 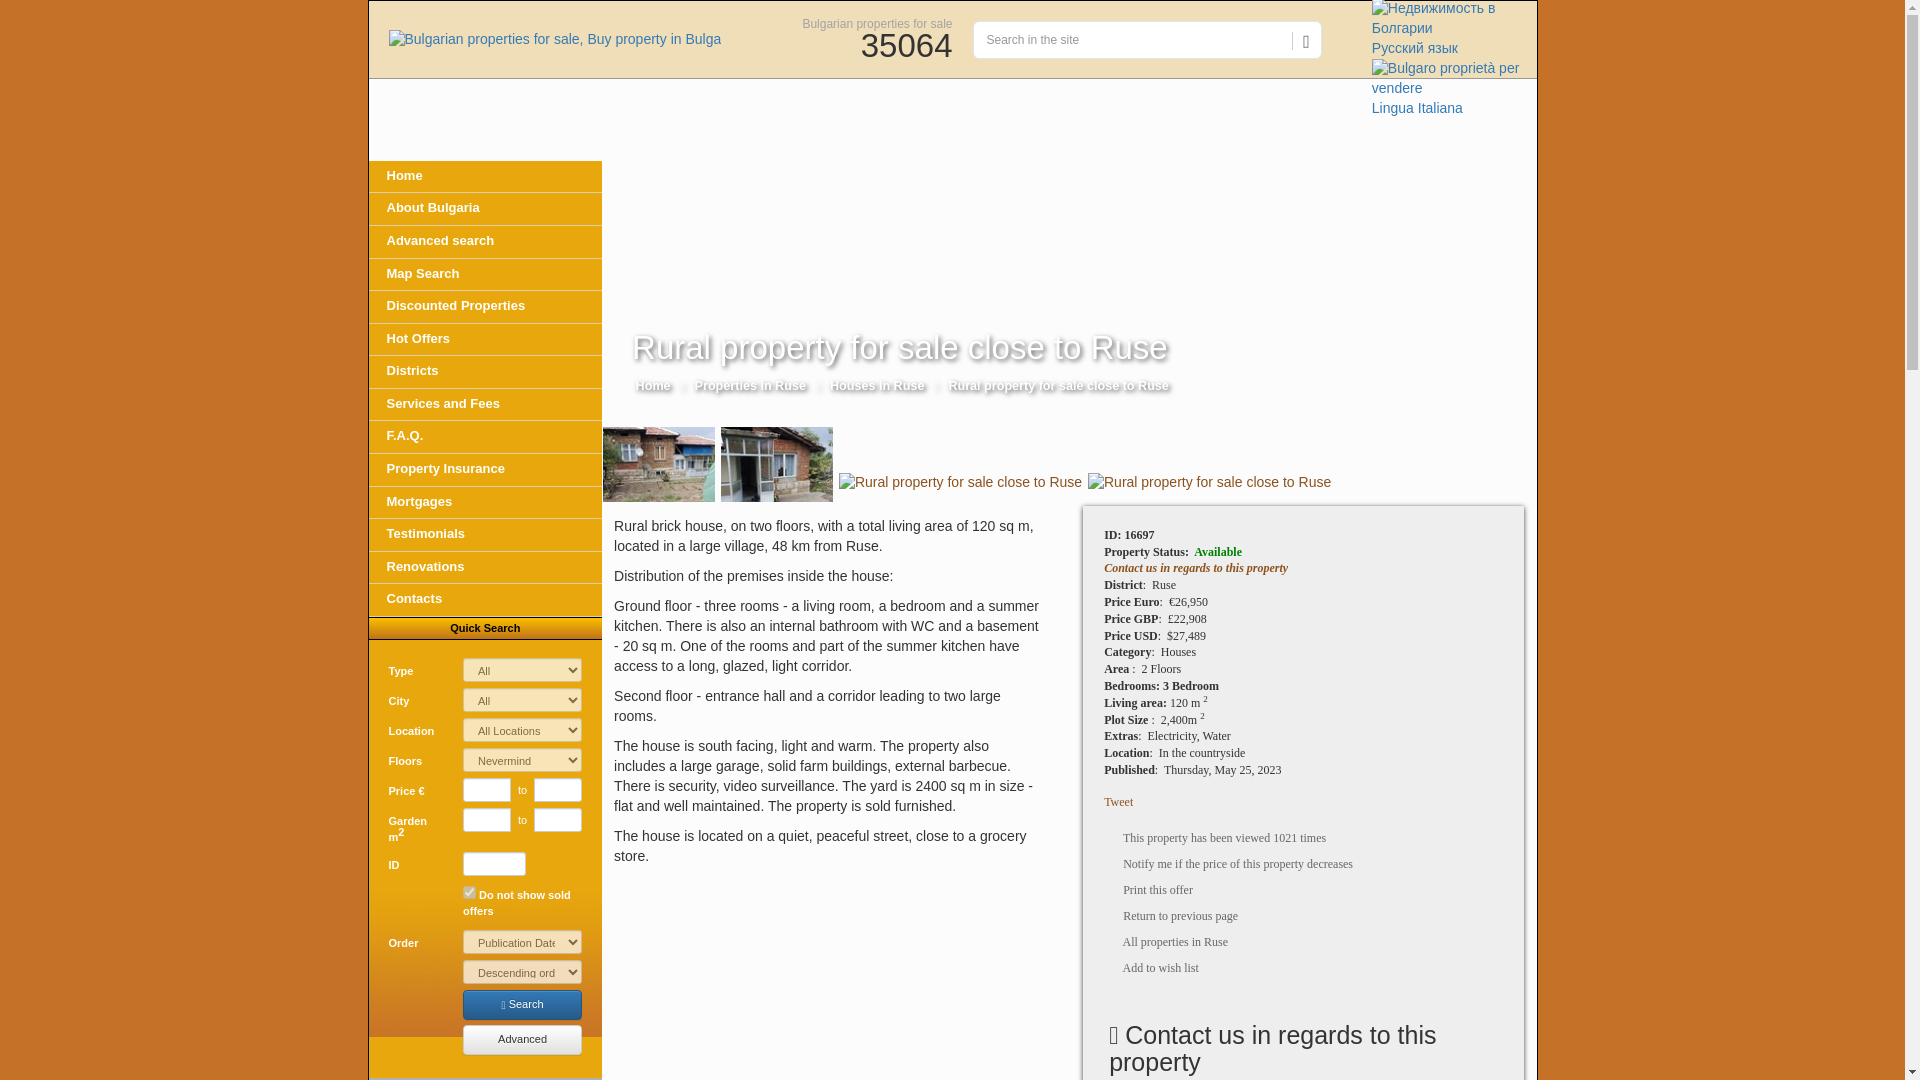 I want to click on Lingua Italiana, so click(x=1454, y=88).